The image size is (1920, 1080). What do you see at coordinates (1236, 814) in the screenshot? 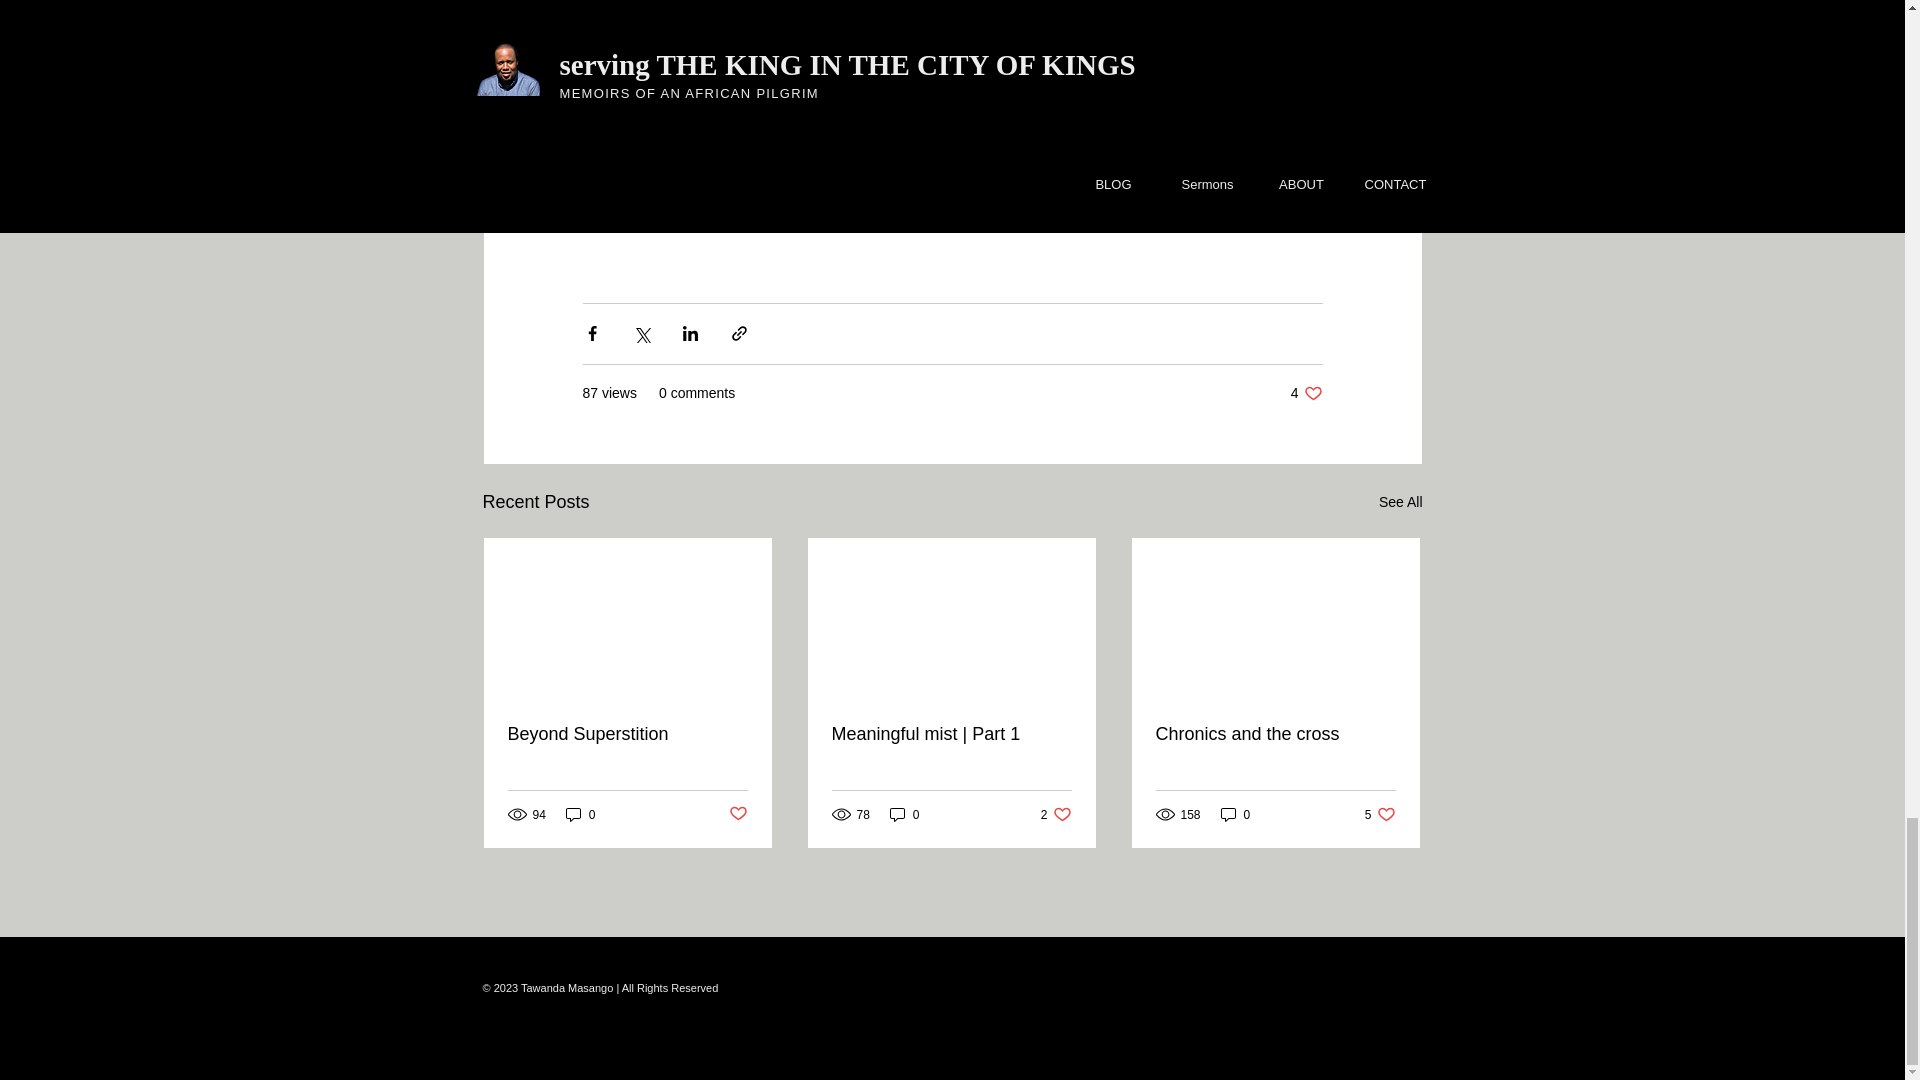
I see `Post not marked as liked` at bounding box center [1236, 814].